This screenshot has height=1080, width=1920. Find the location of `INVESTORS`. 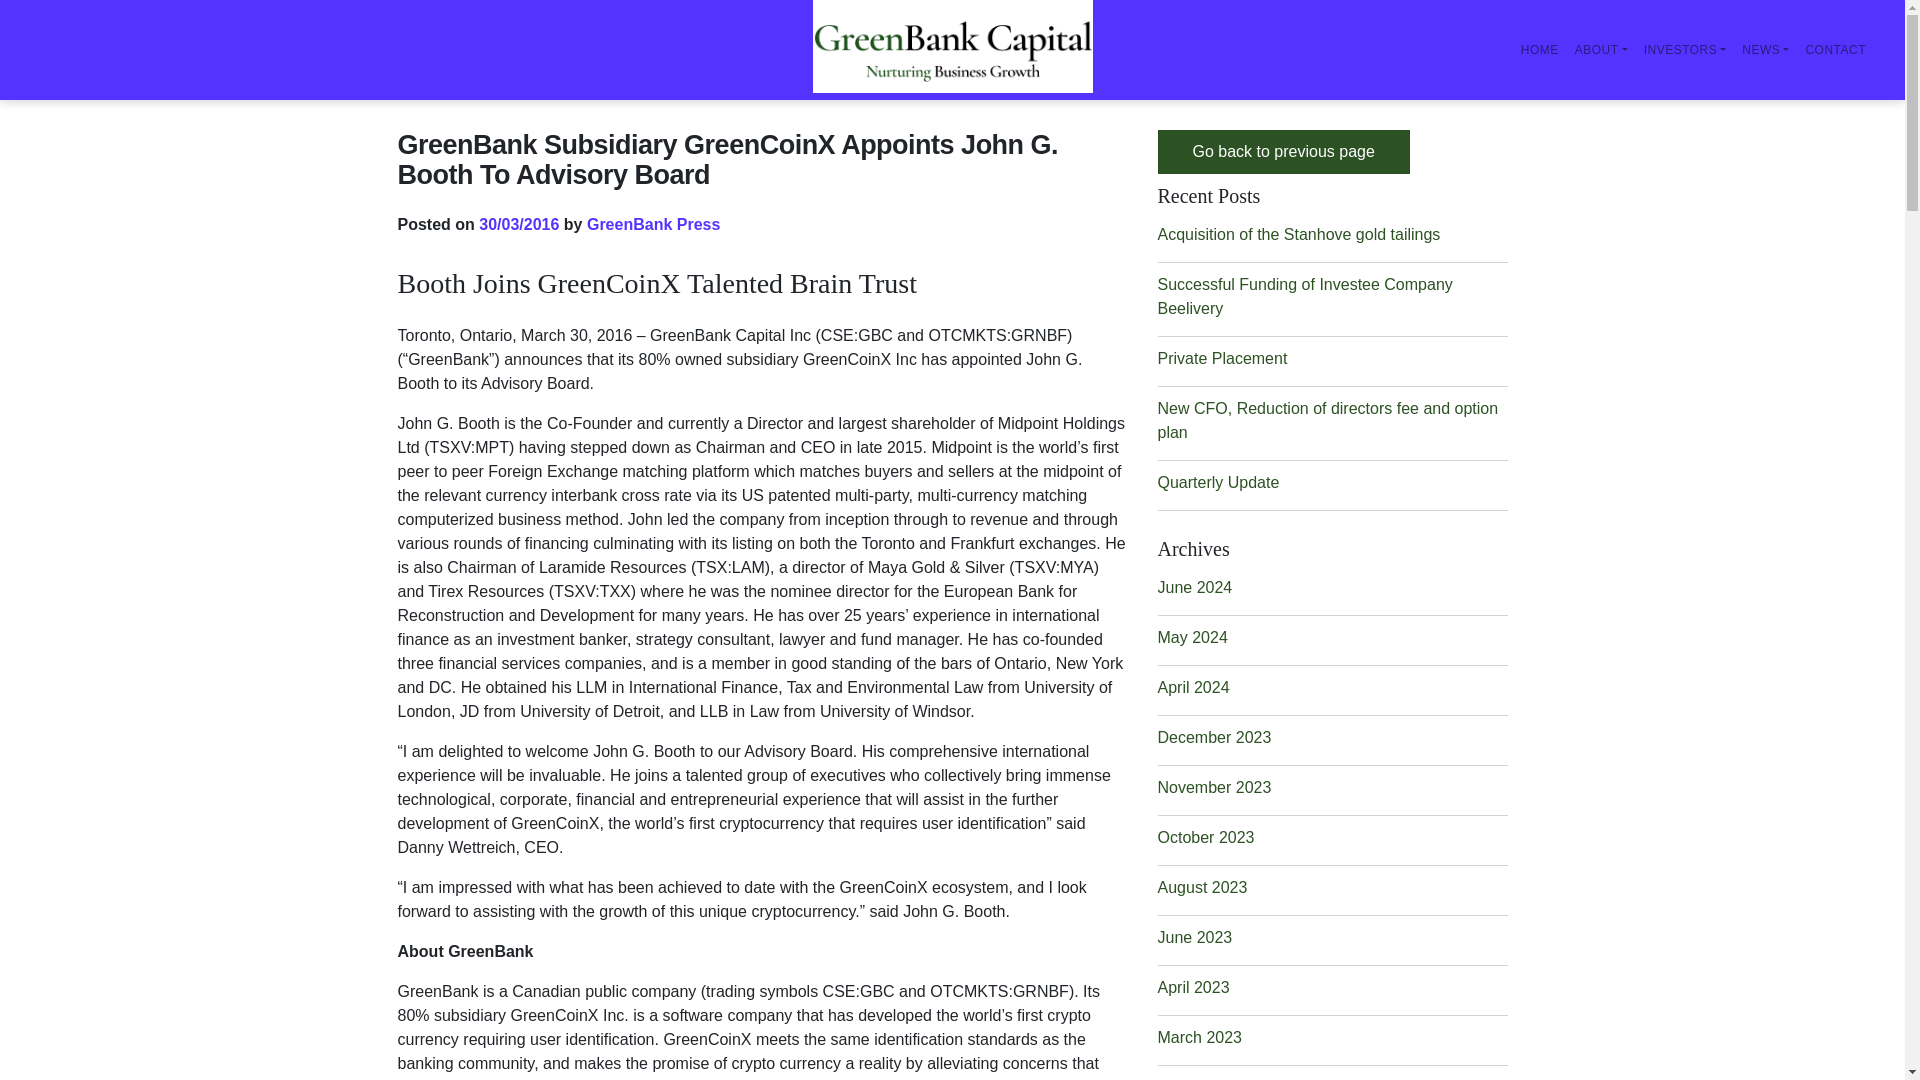

INVESTORS is located at coordinates (1685, 50).